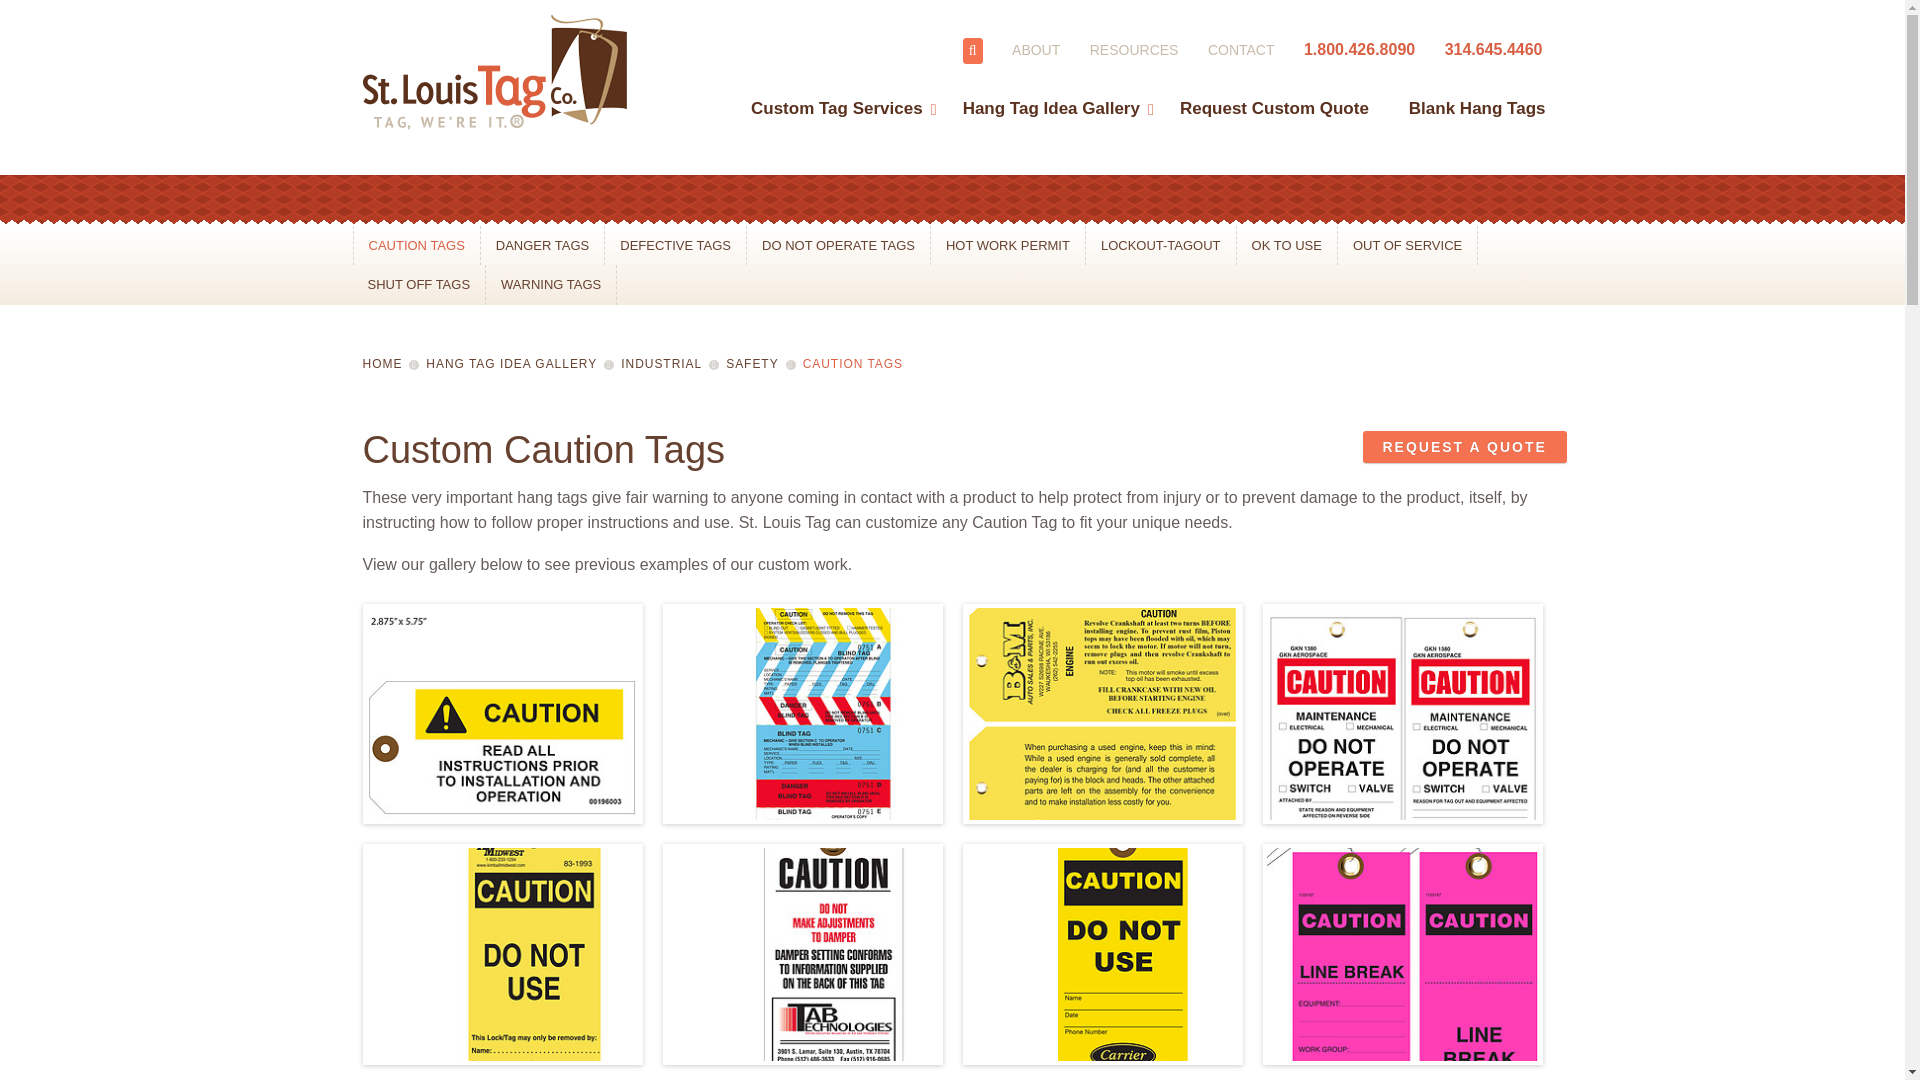  Describe the element at coordinates (502, 714) in the screenshot. I see `Caution Read All Instructions` at that location.